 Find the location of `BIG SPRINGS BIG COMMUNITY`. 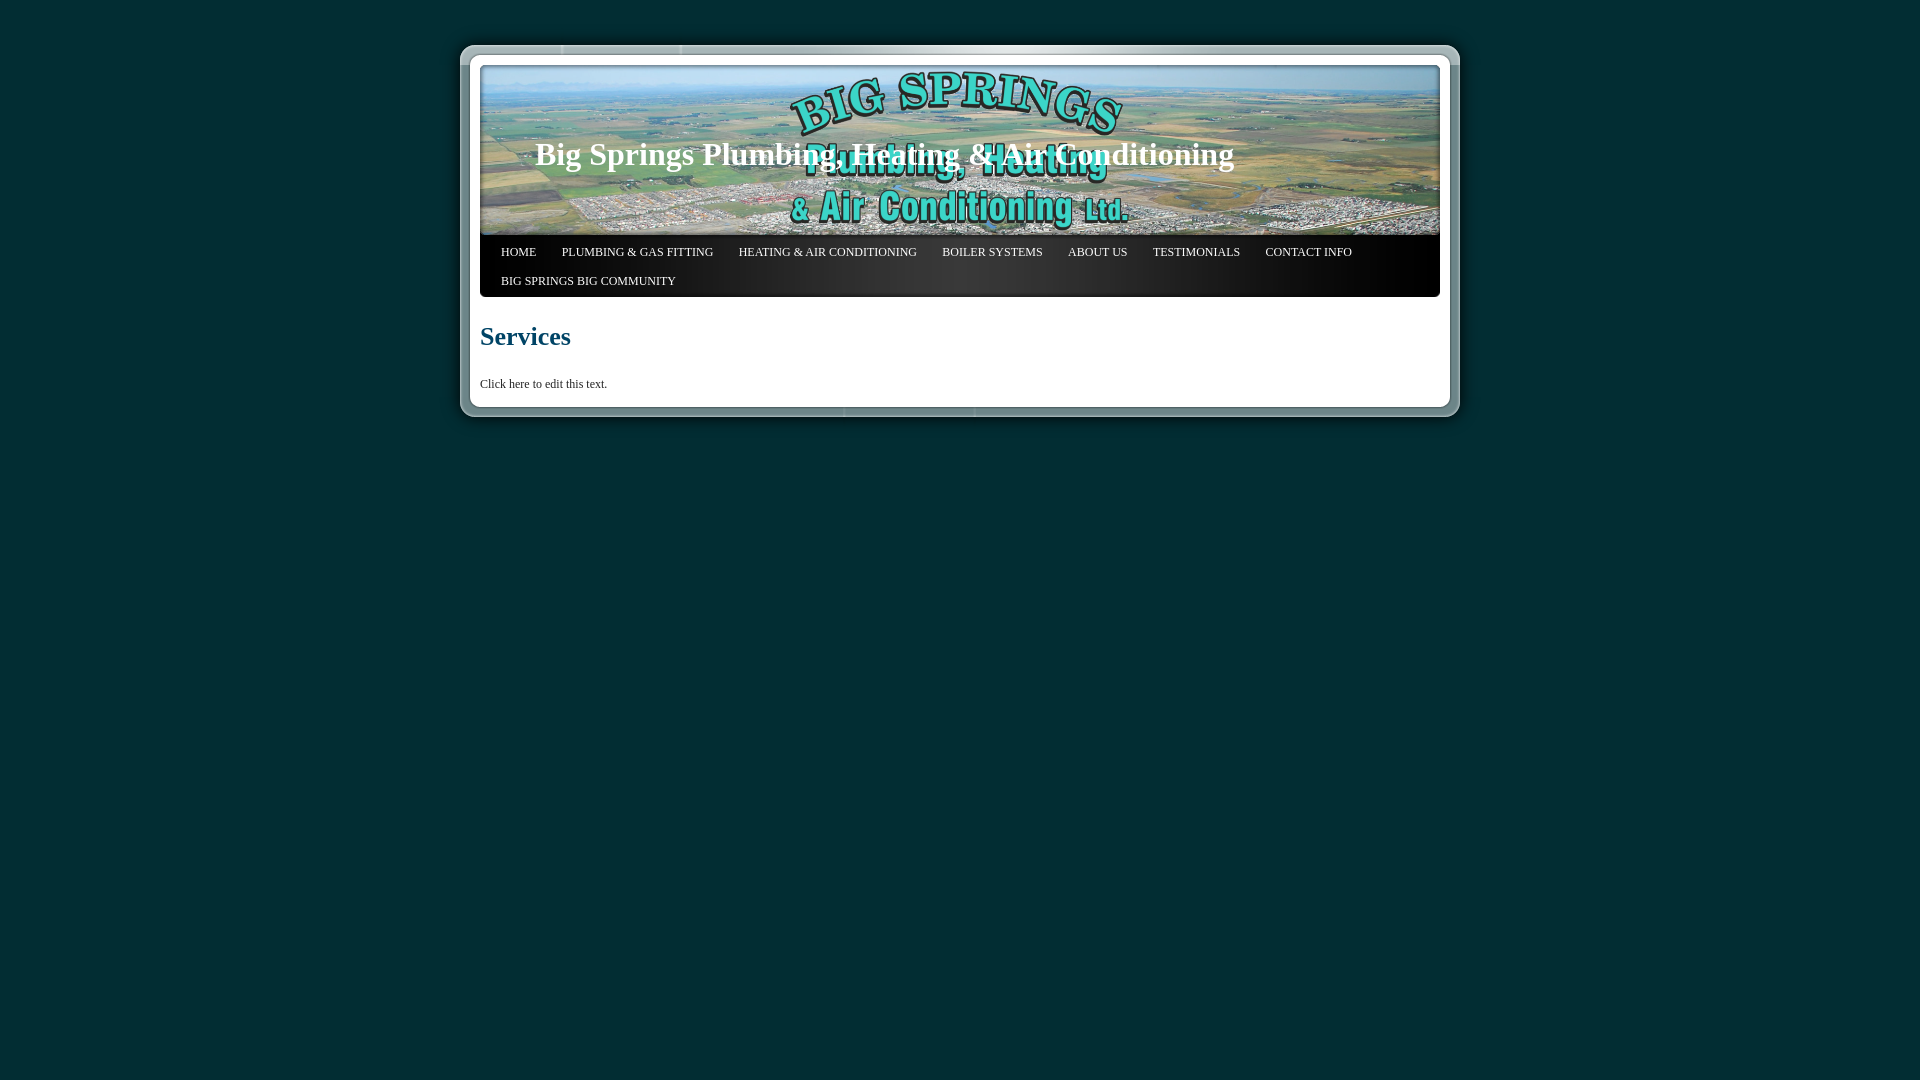

BIG SPRINGS BIG COMMUNITY is located at coordinates (588, 282).